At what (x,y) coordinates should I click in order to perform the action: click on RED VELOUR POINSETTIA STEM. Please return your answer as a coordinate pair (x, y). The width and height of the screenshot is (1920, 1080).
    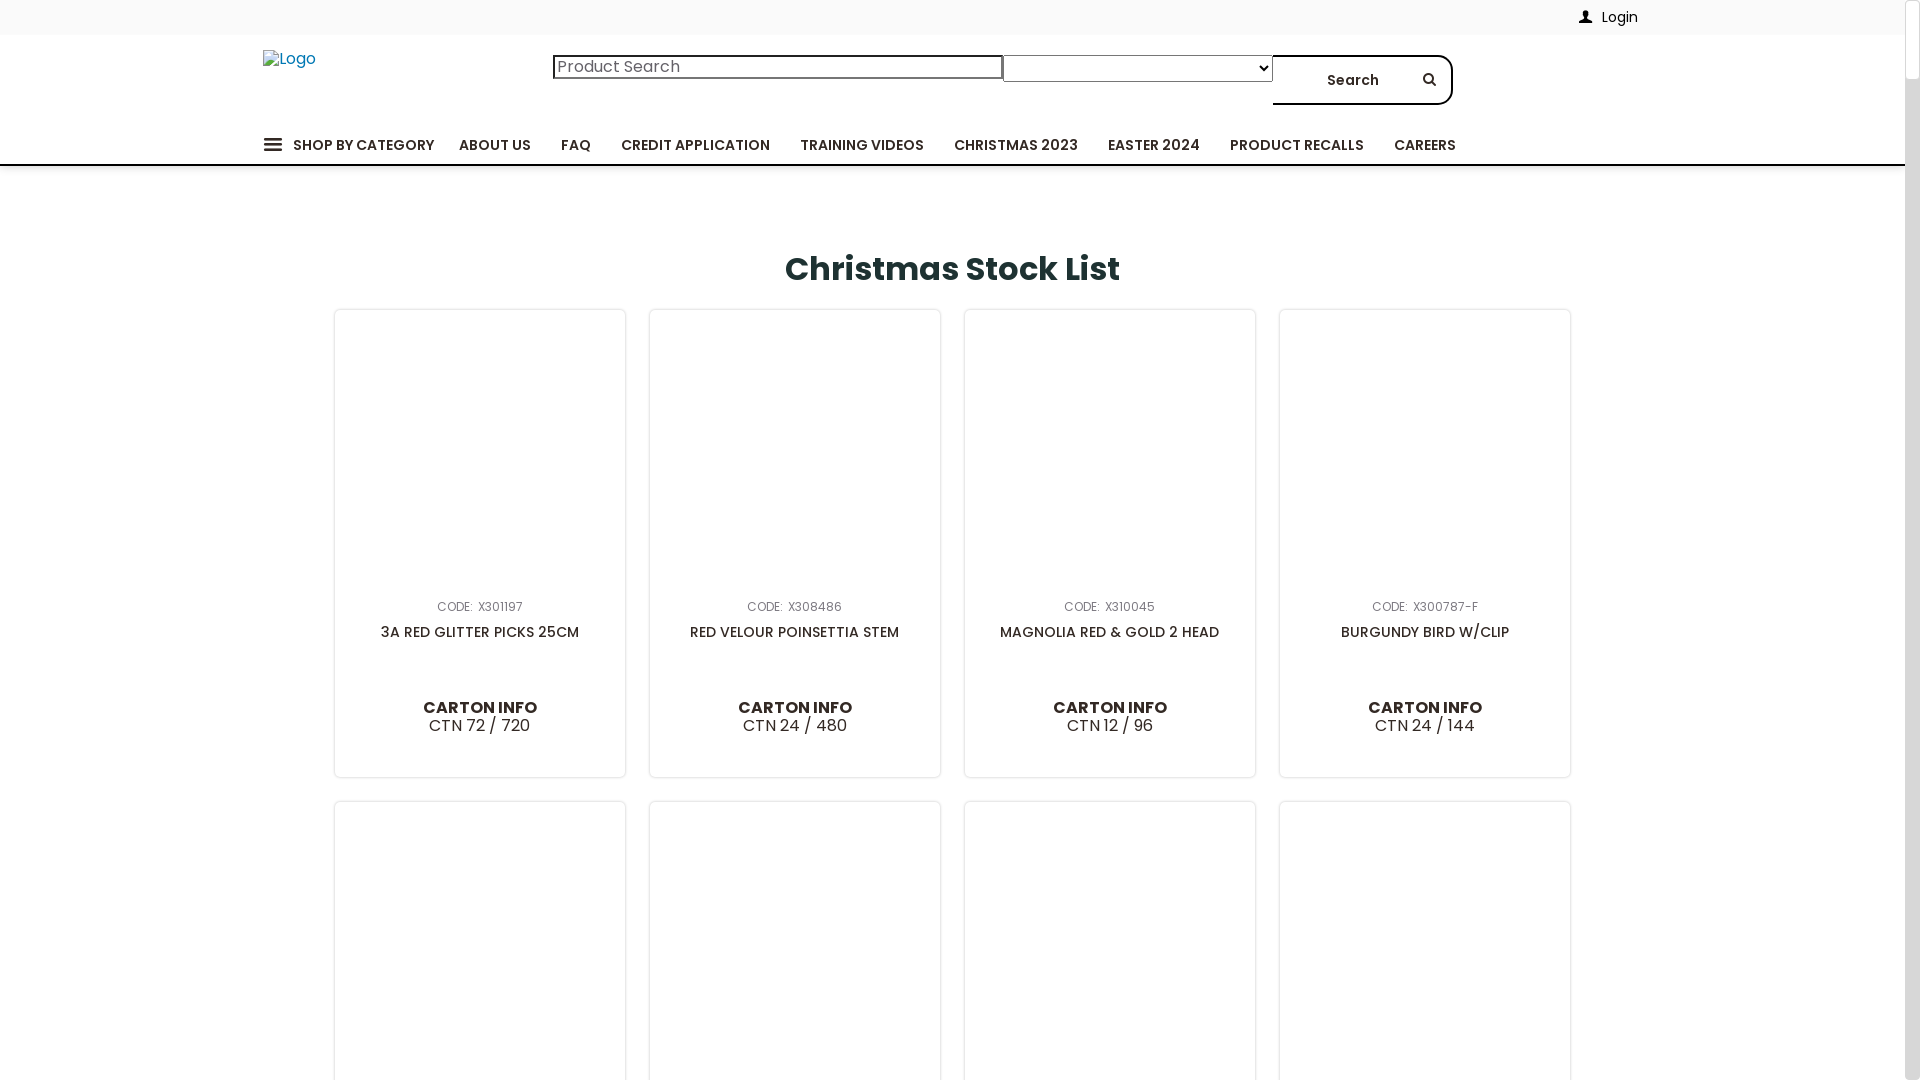
    Looking at the image, I should click on (795, 455).